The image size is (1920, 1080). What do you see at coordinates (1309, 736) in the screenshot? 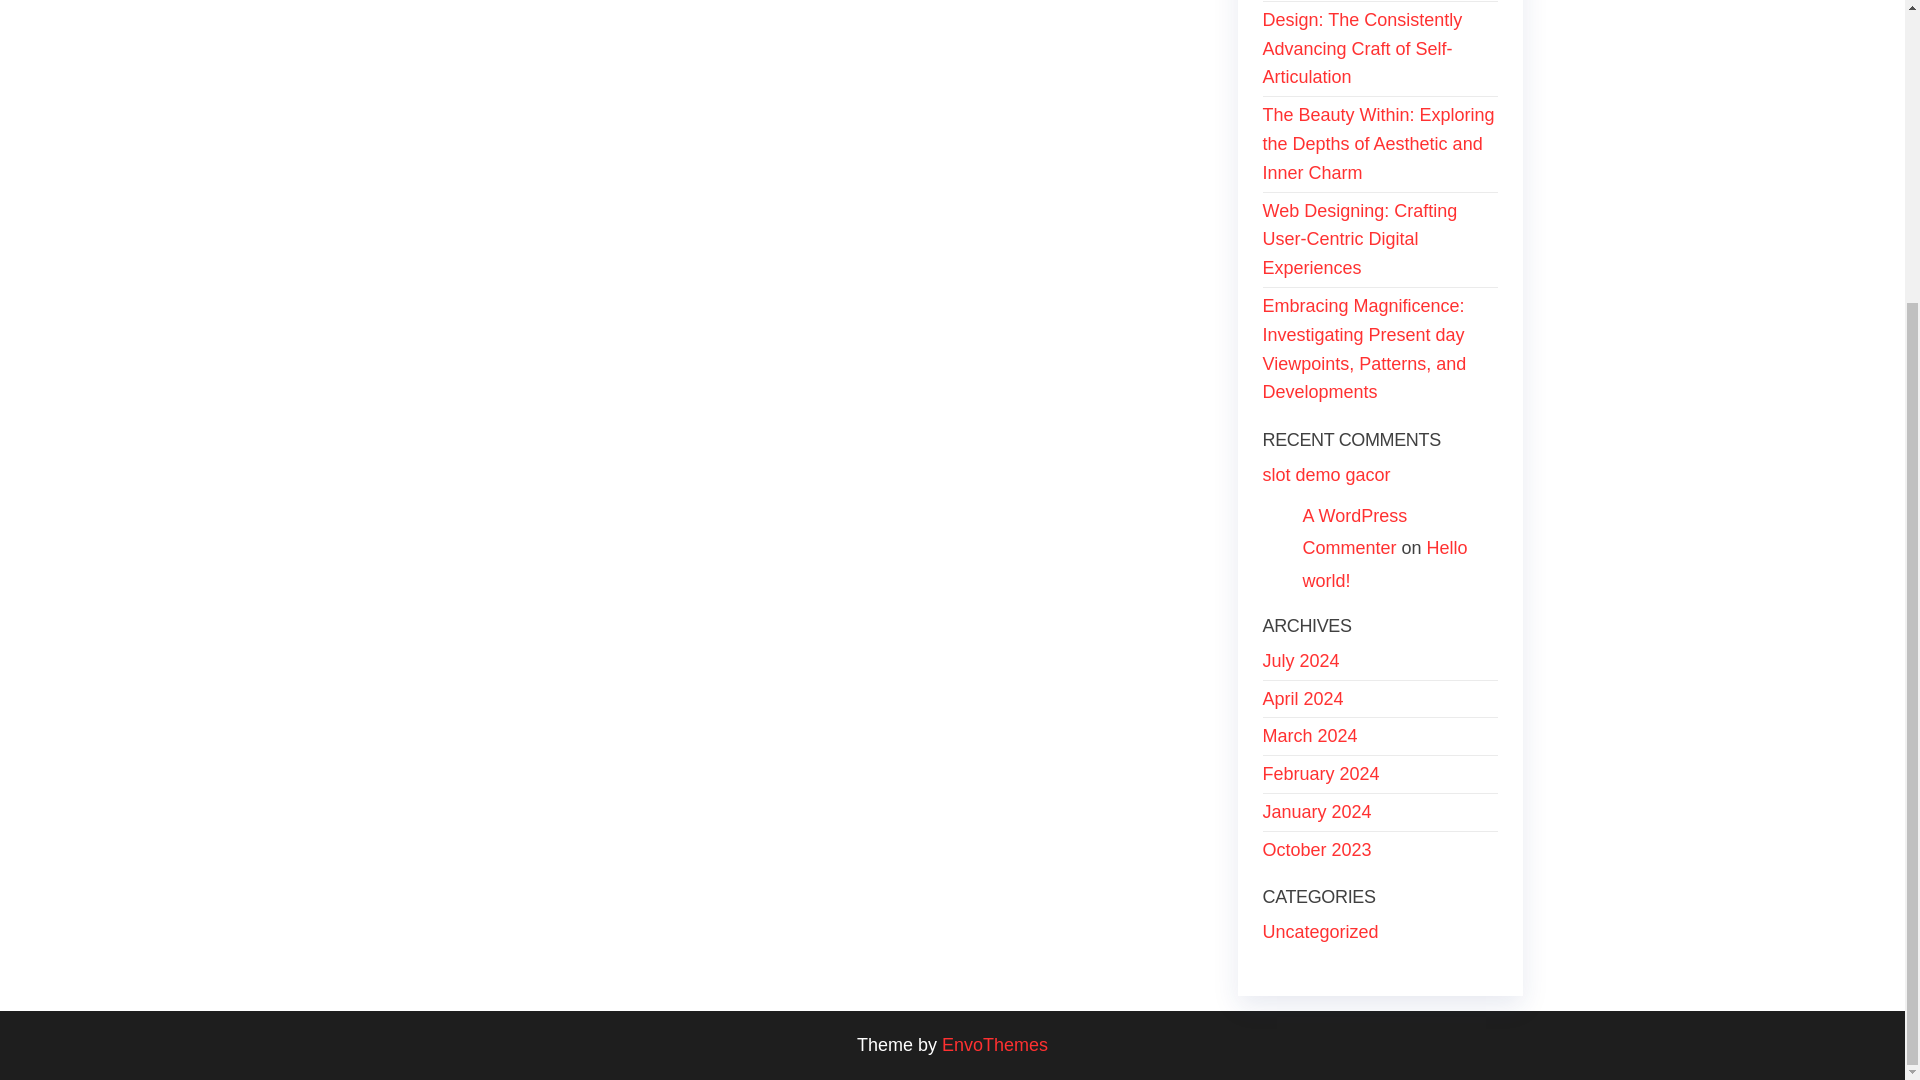
I see `March 2024` at bounding box center [1309, 736].